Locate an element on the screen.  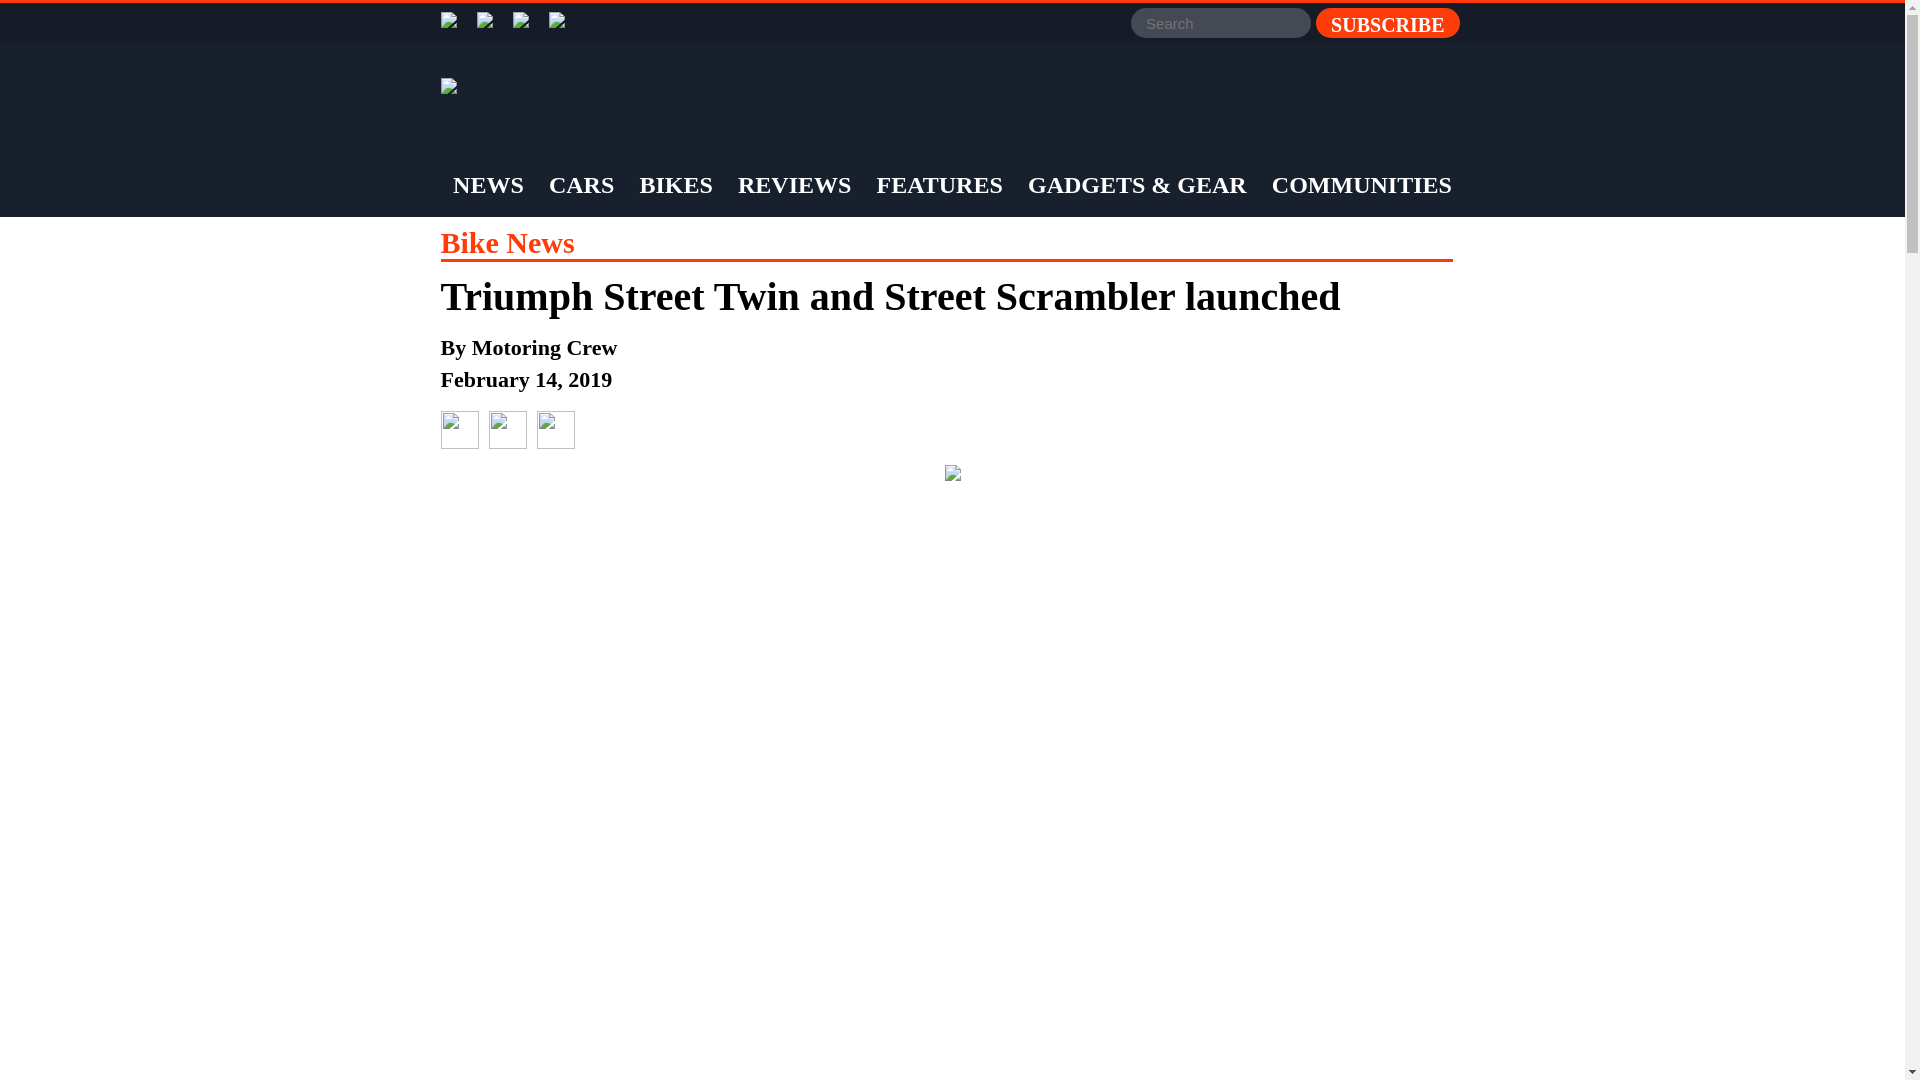
Posts by Motoring Crew is located at coordinates (545, 346).